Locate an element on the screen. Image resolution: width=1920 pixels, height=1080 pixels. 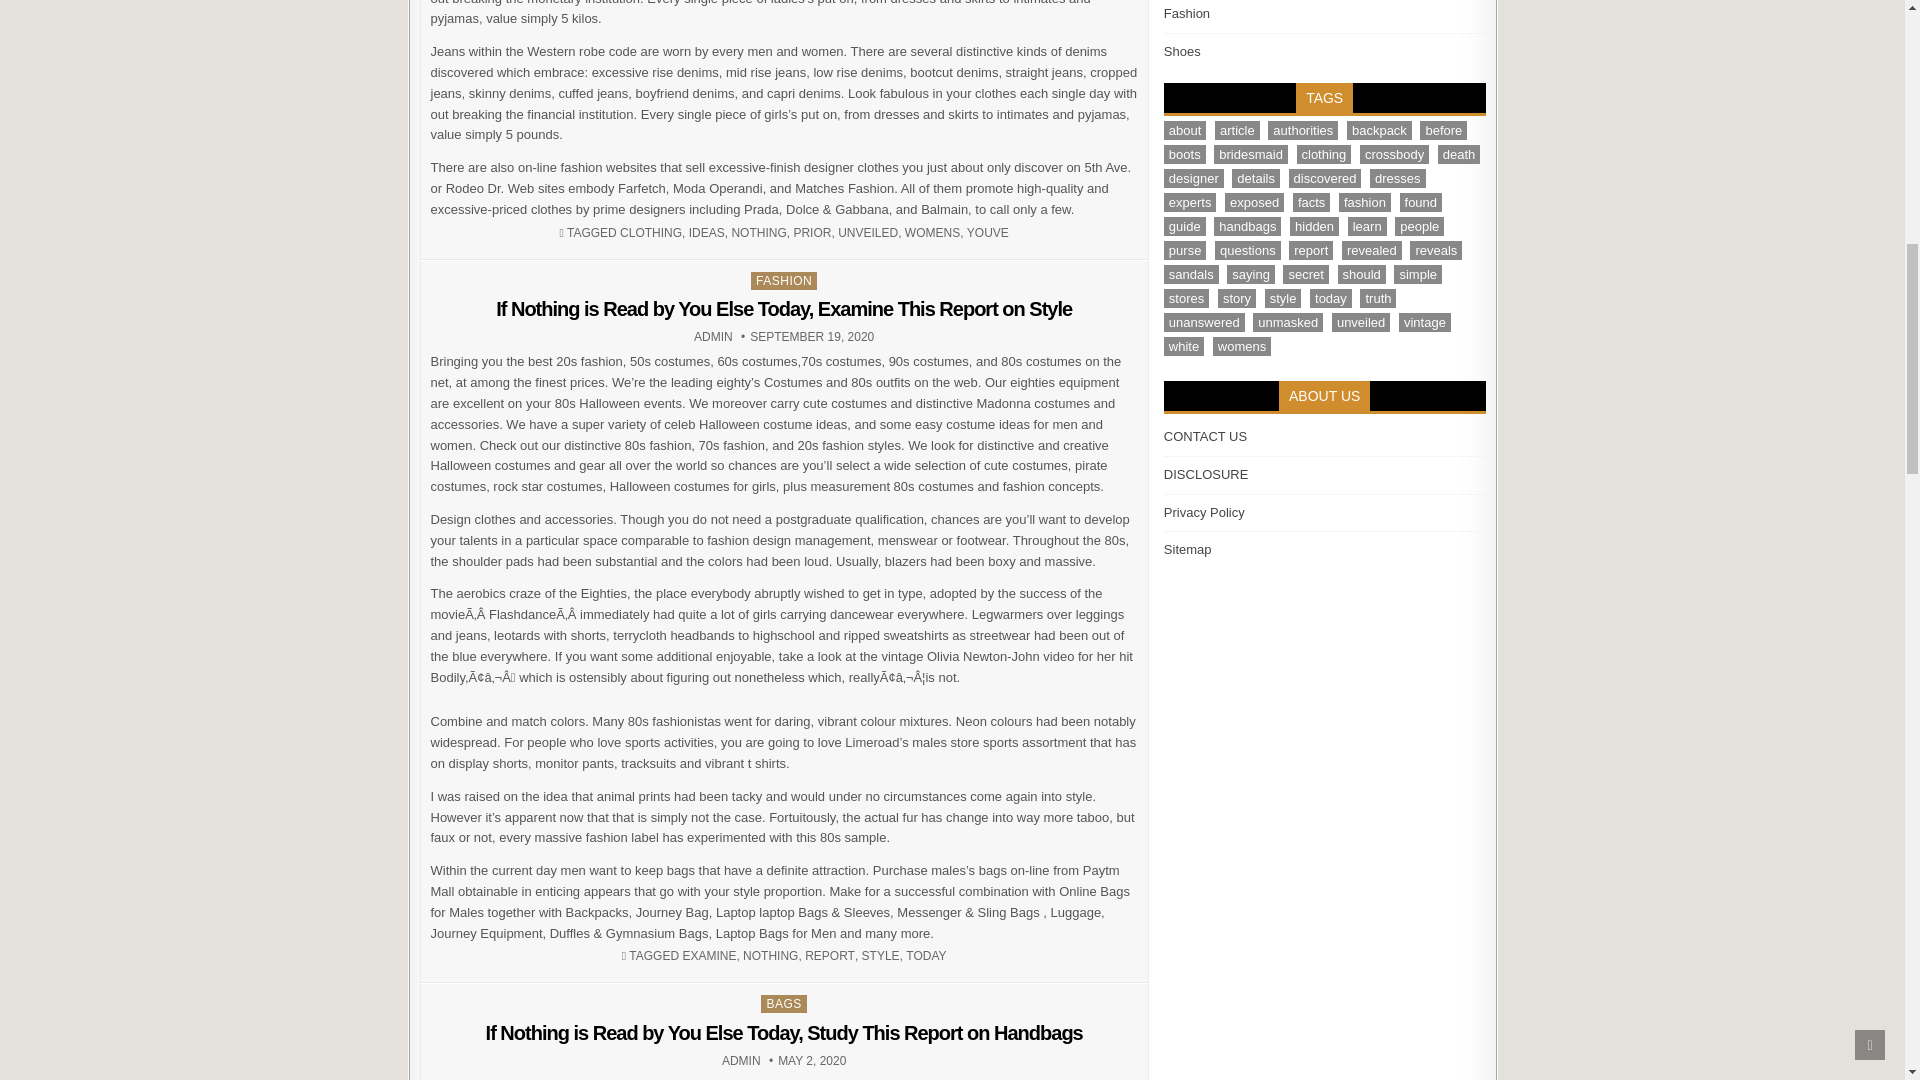
EXAMINE is located at coordinates (708, 956).